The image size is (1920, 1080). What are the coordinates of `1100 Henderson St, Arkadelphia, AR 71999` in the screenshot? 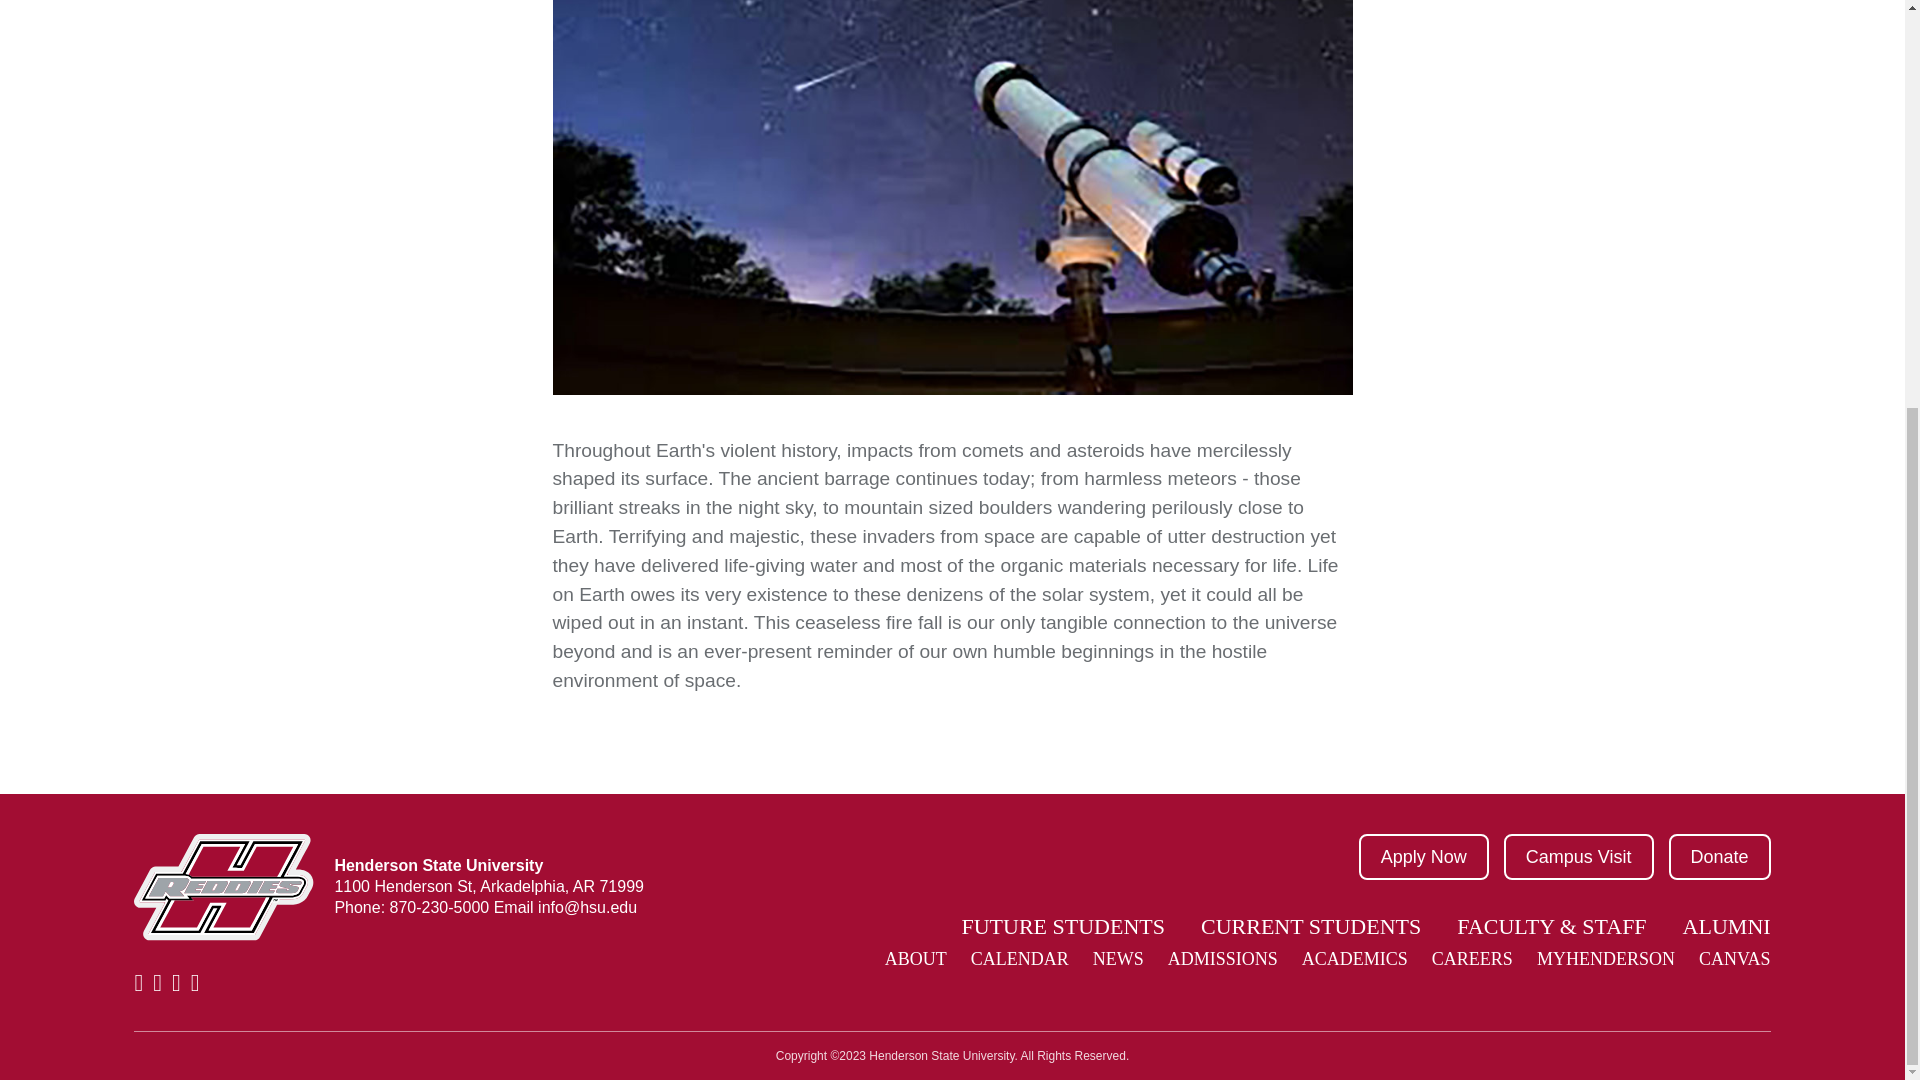 It's located at (488, 886).